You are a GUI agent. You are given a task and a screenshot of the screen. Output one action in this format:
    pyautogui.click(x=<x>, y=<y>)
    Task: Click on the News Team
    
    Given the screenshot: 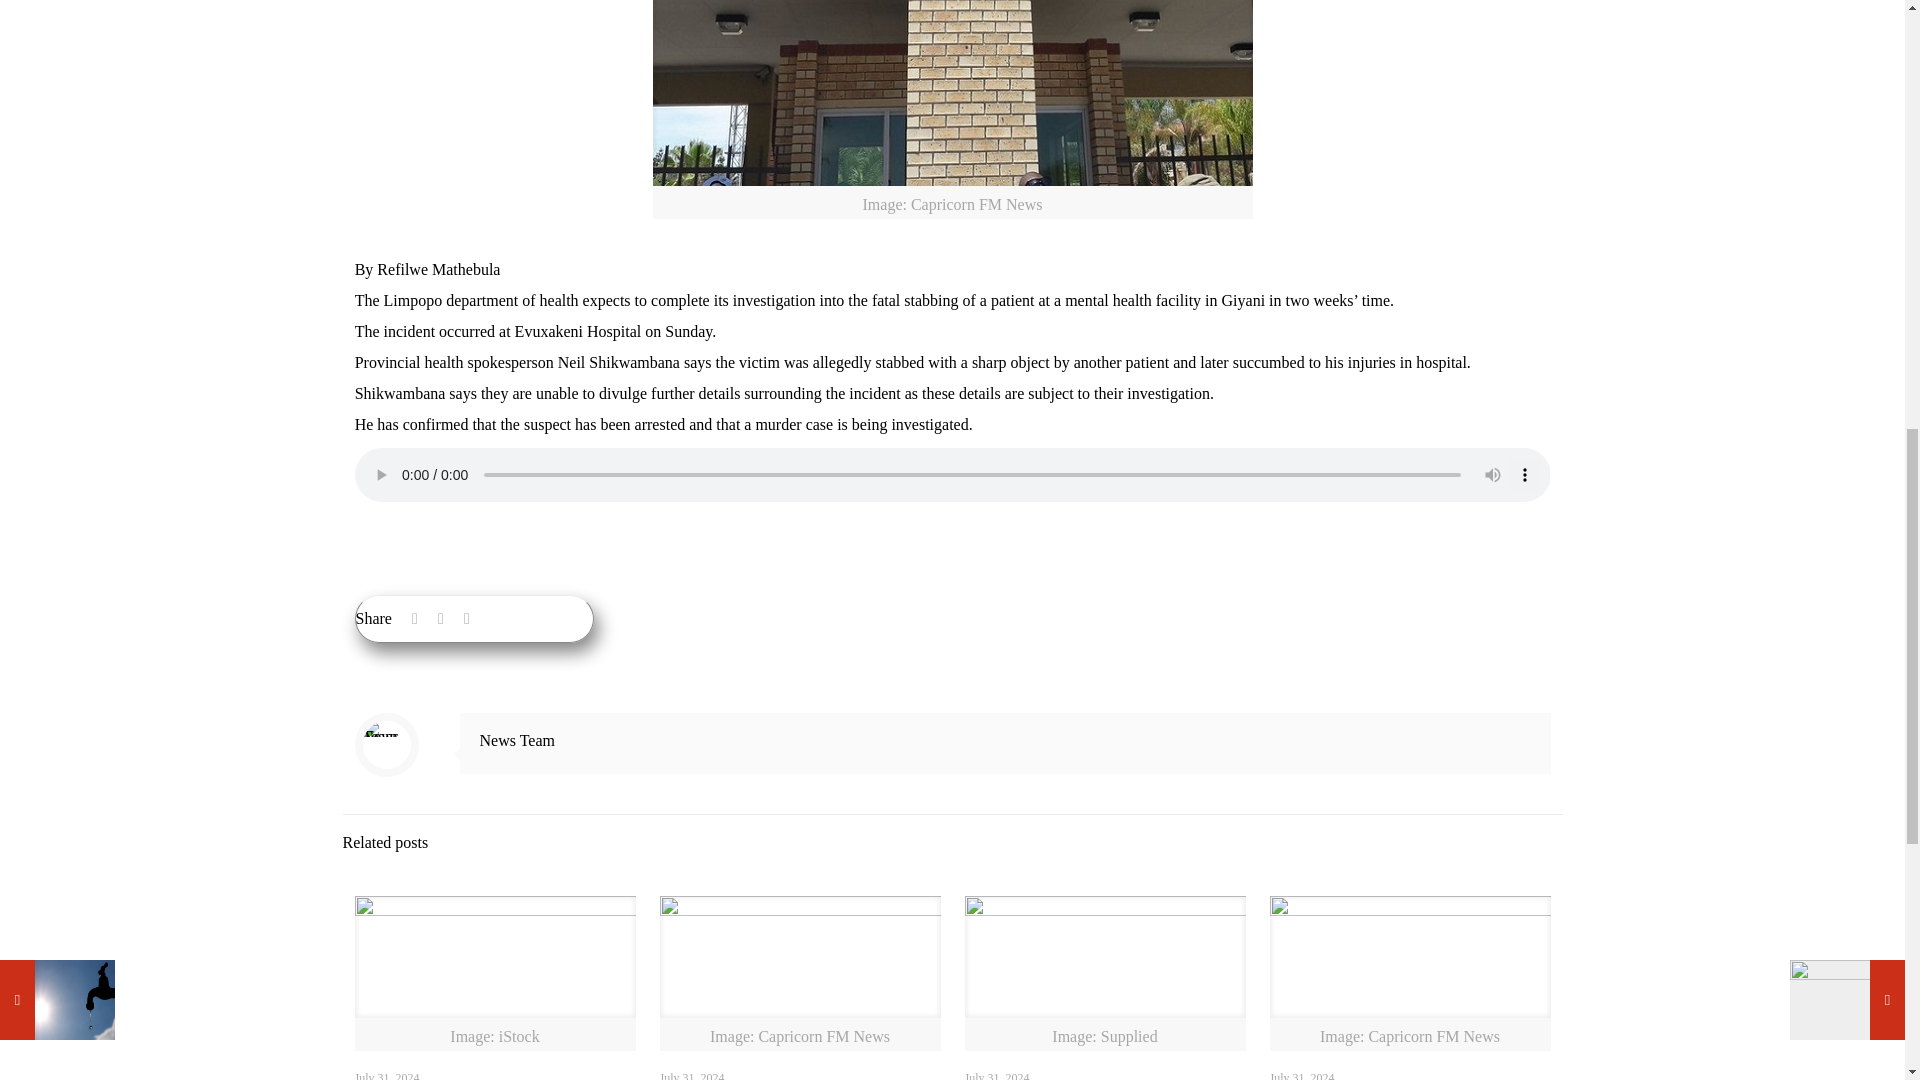 What is the action you would take?
    pyautogui.click(x=517, y=740)
    